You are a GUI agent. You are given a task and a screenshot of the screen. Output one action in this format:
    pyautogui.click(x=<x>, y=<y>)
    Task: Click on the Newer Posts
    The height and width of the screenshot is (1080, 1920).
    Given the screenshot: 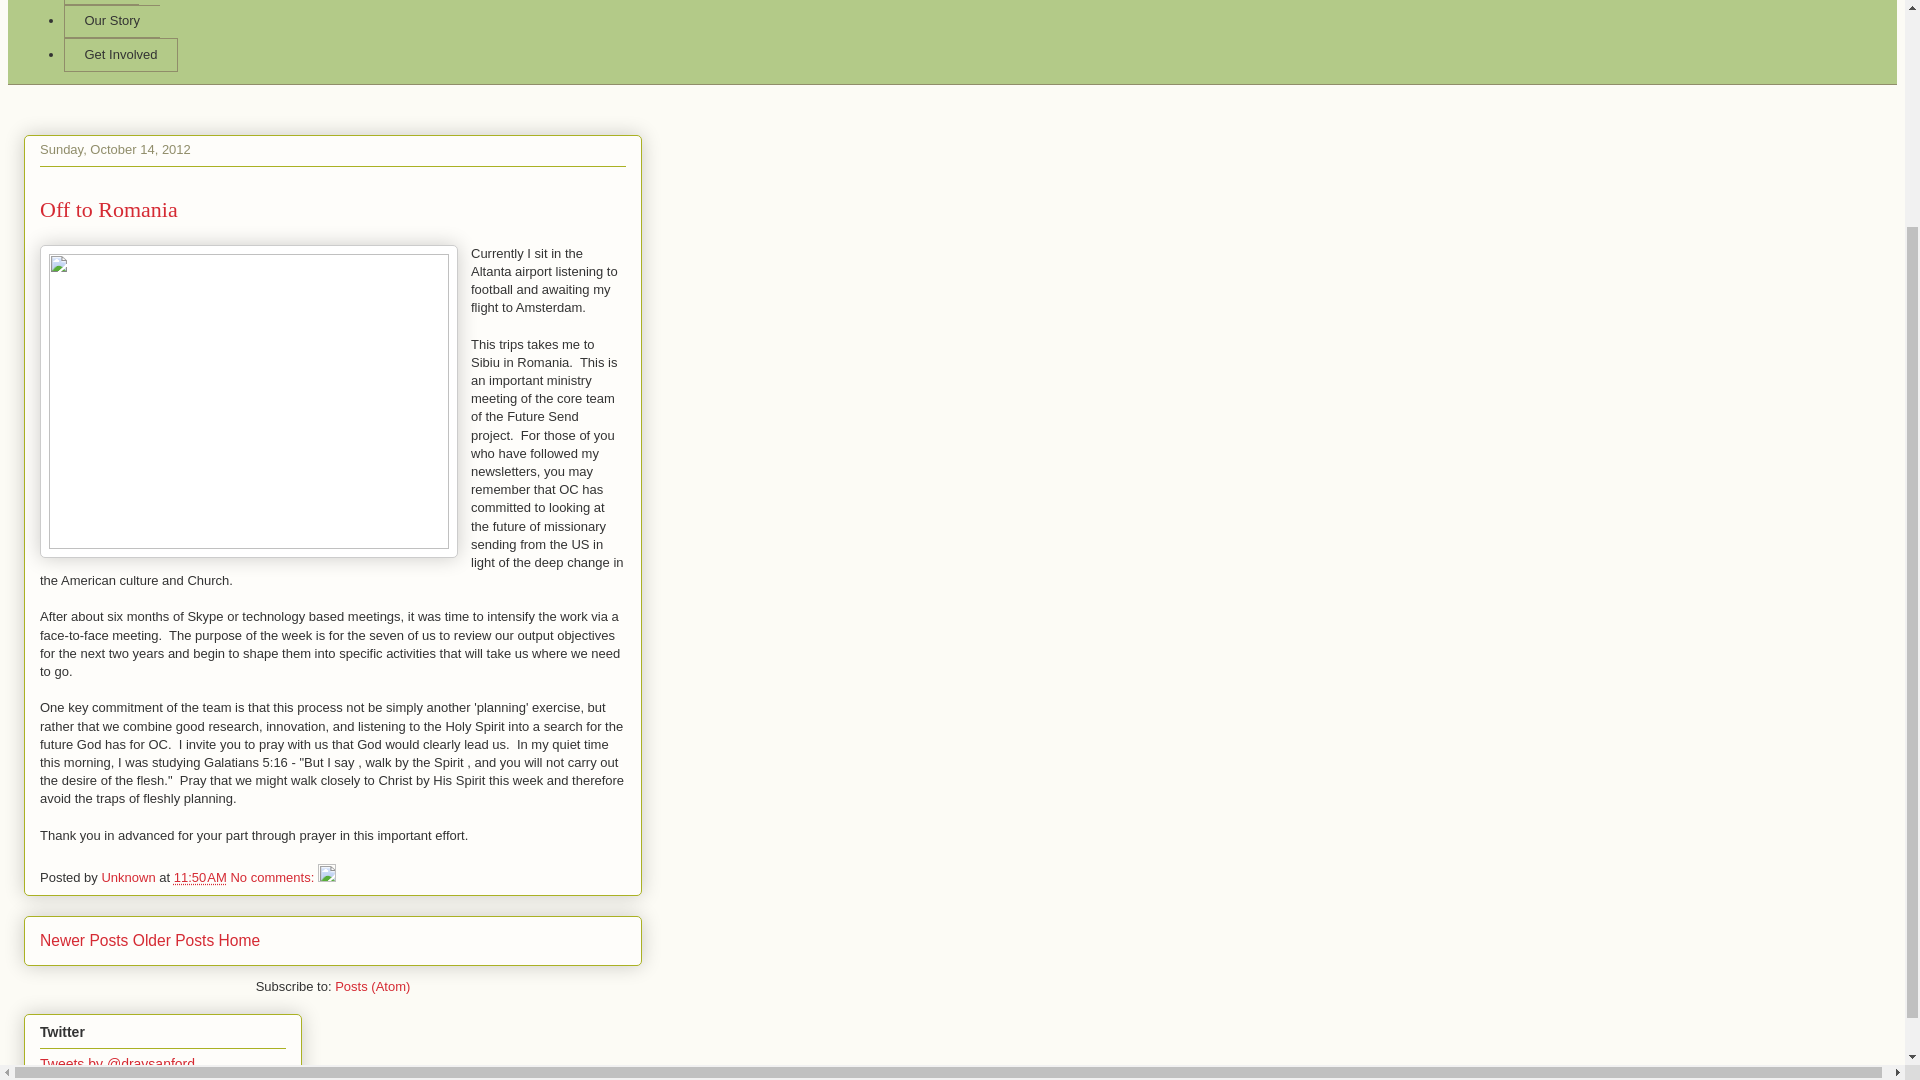 What is the action you would take?
    pyautogui.click(x=84, y=940)
    